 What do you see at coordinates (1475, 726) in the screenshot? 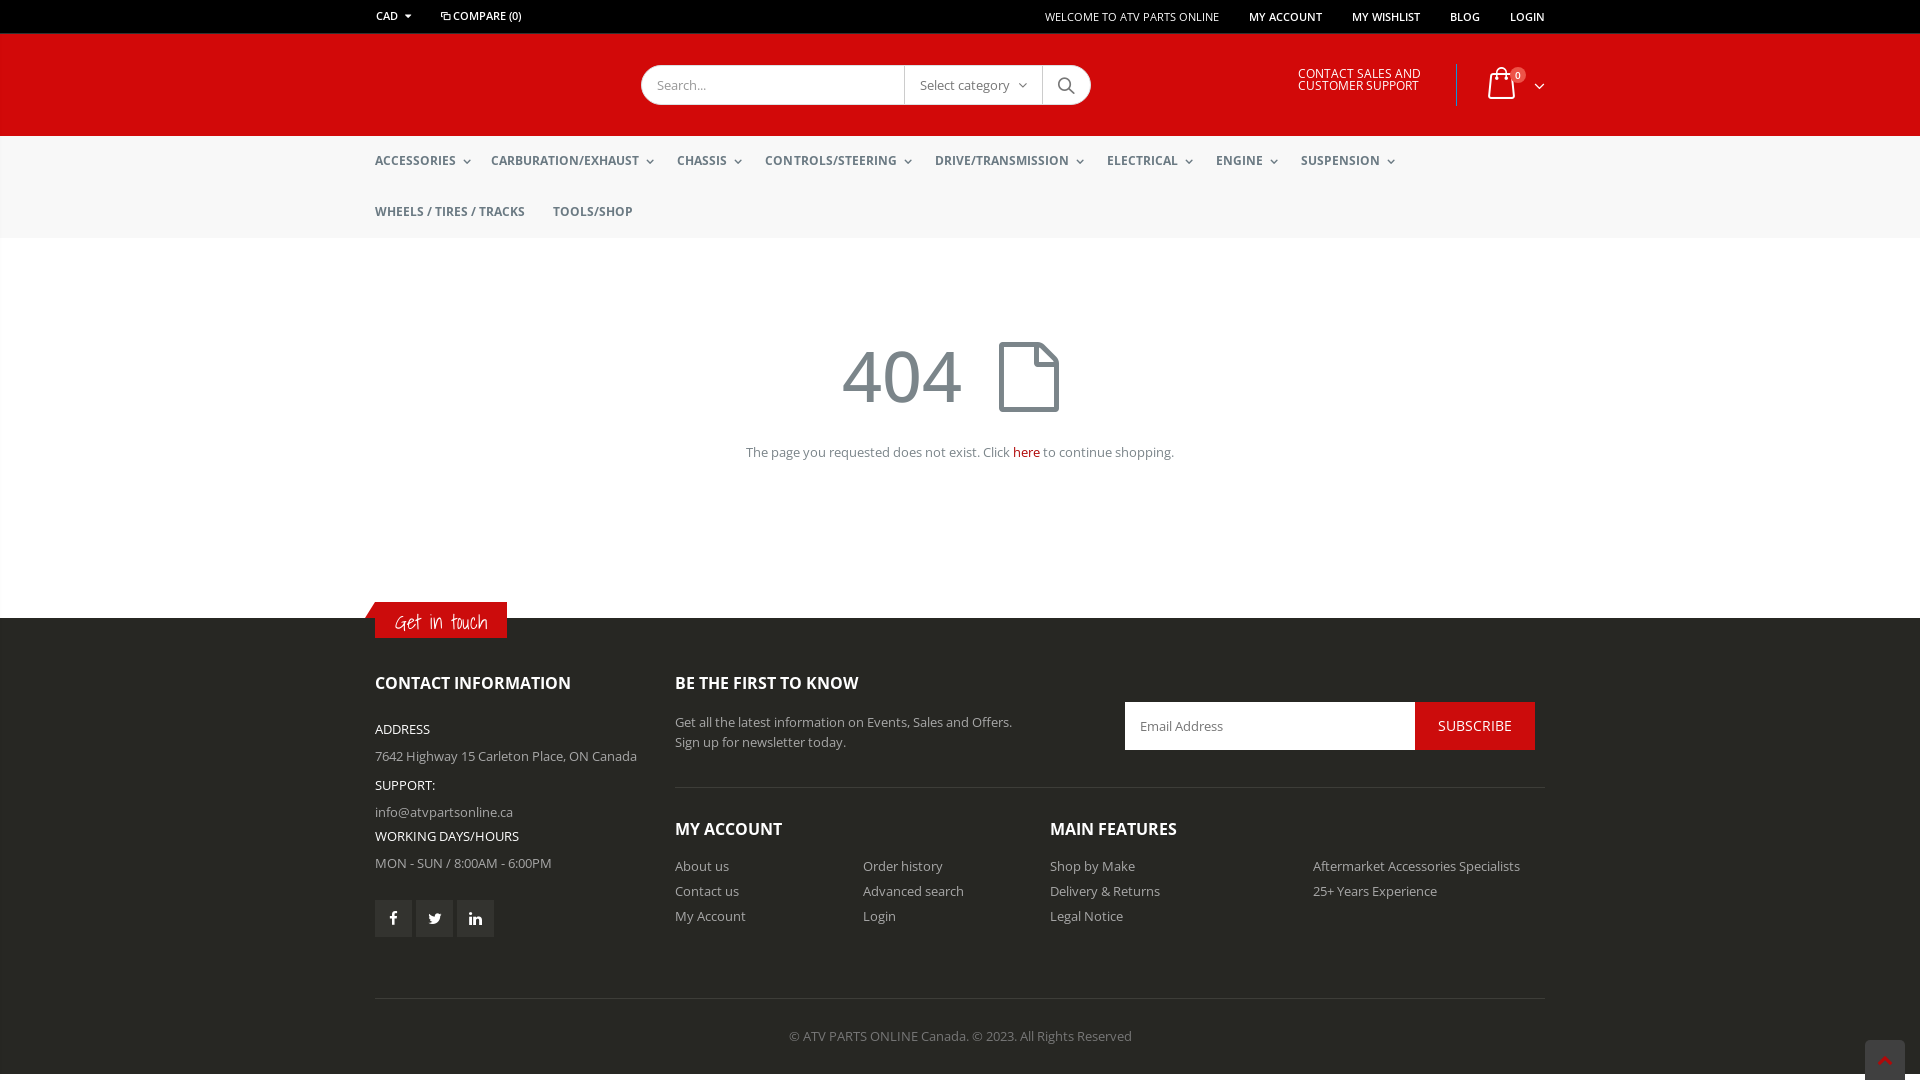
I see `SUBSCRIBE` at bounding box center [1475, 726].